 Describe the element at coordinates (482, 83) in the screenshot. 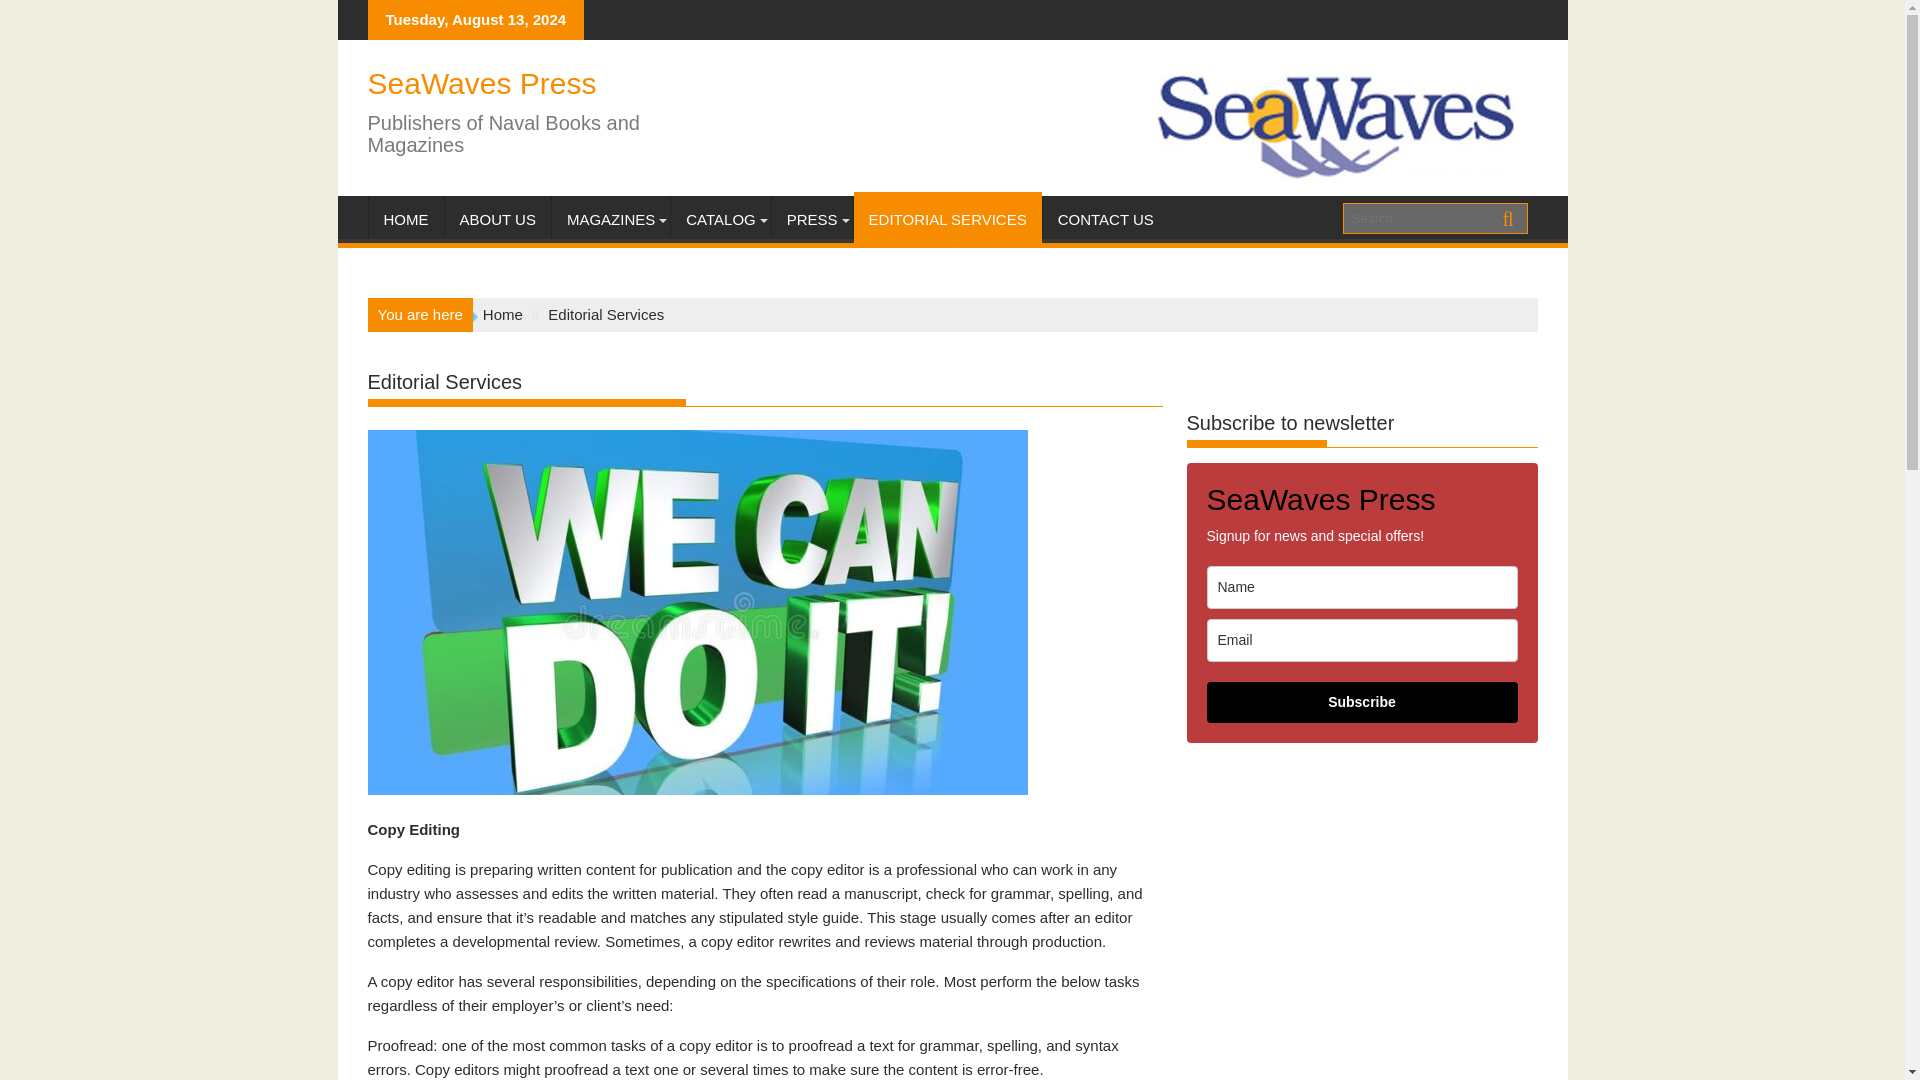

I see `SeaWaves Press` at that location.